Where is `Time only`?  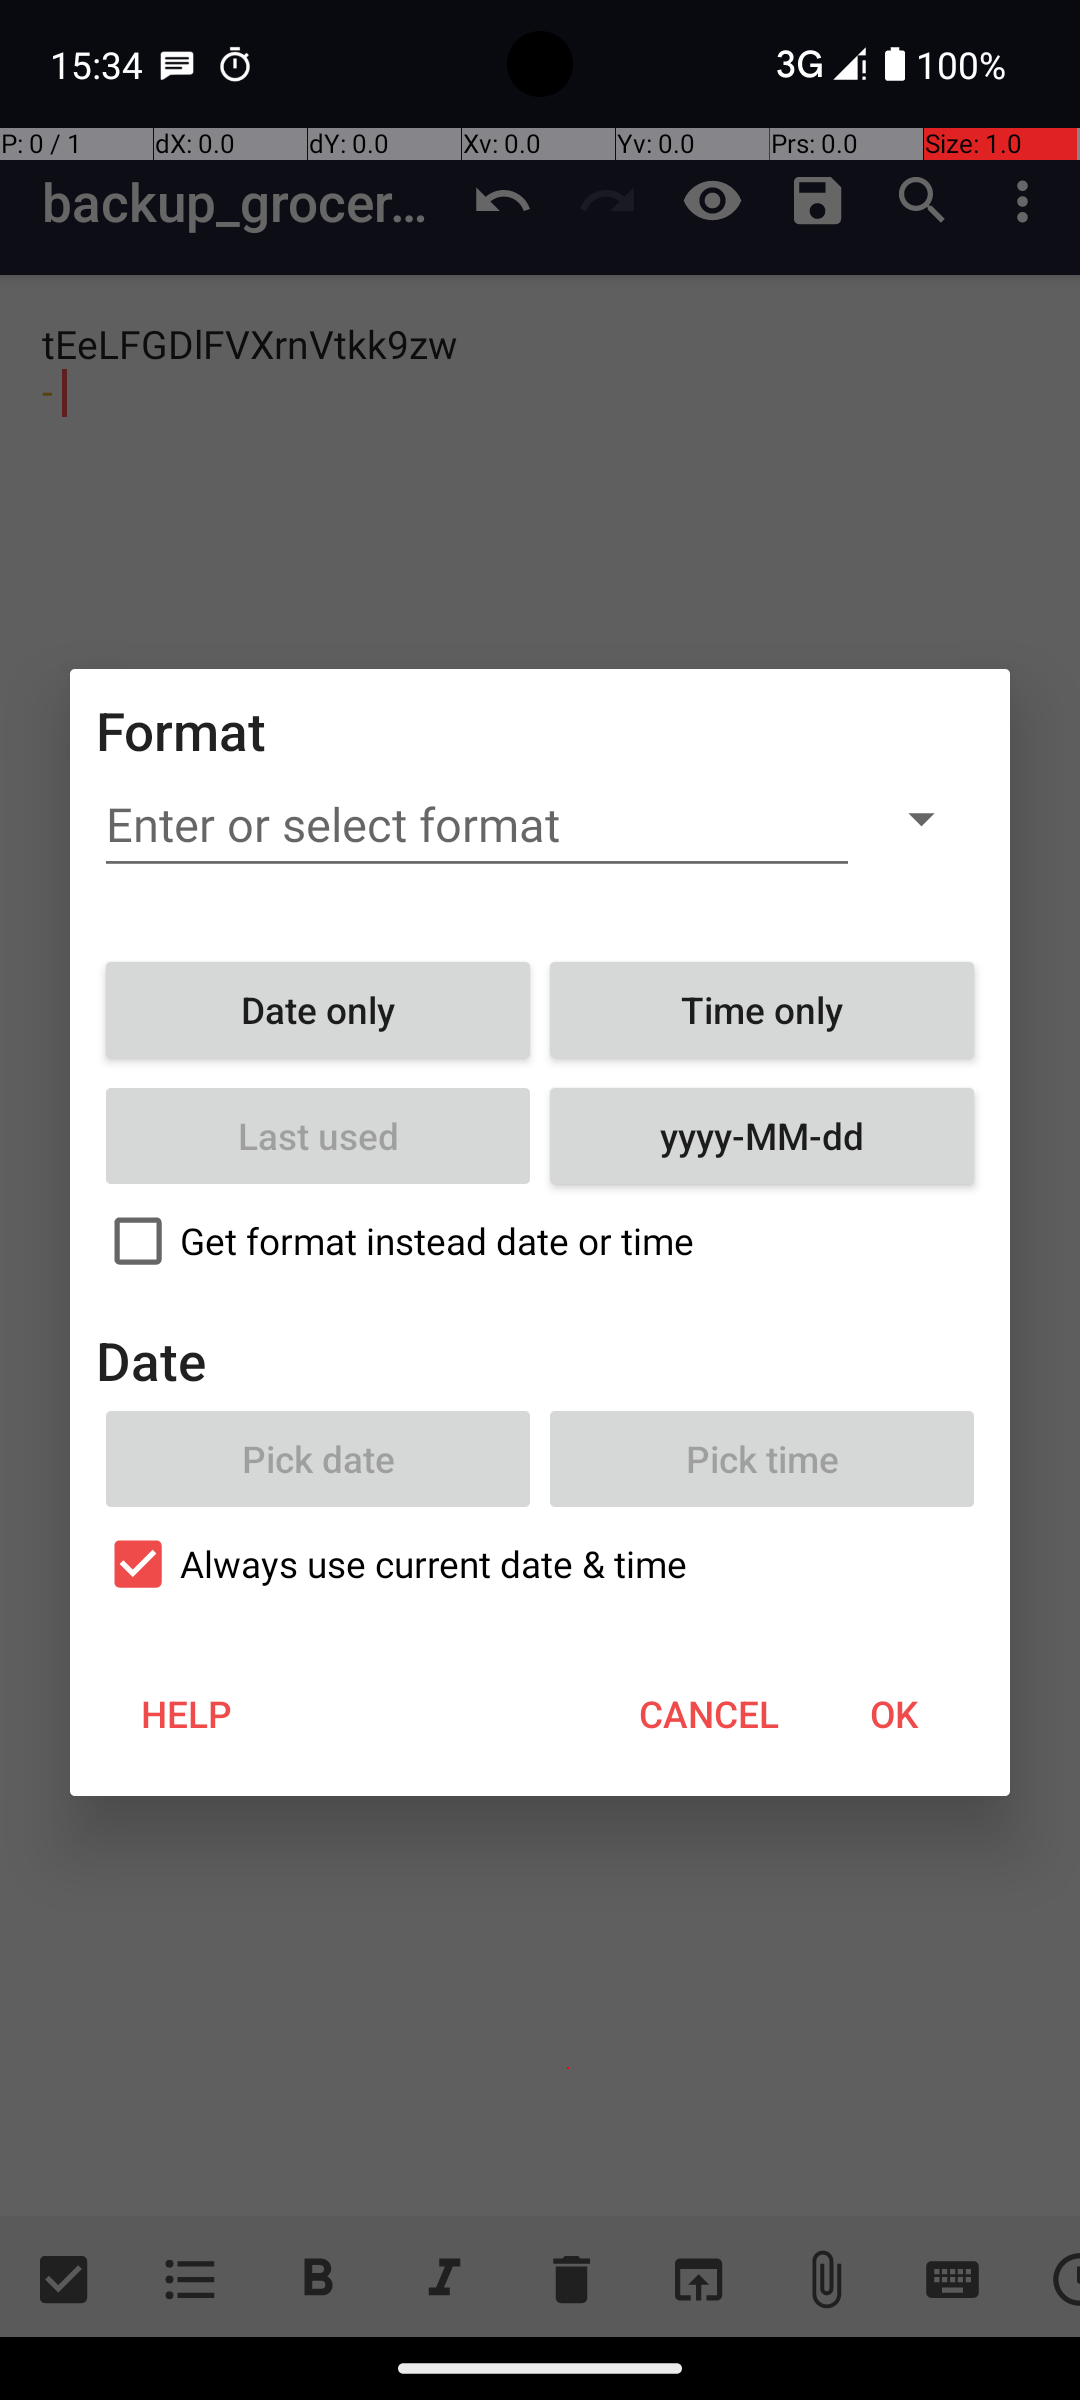
Time only is located at coordinates (762, 1010).